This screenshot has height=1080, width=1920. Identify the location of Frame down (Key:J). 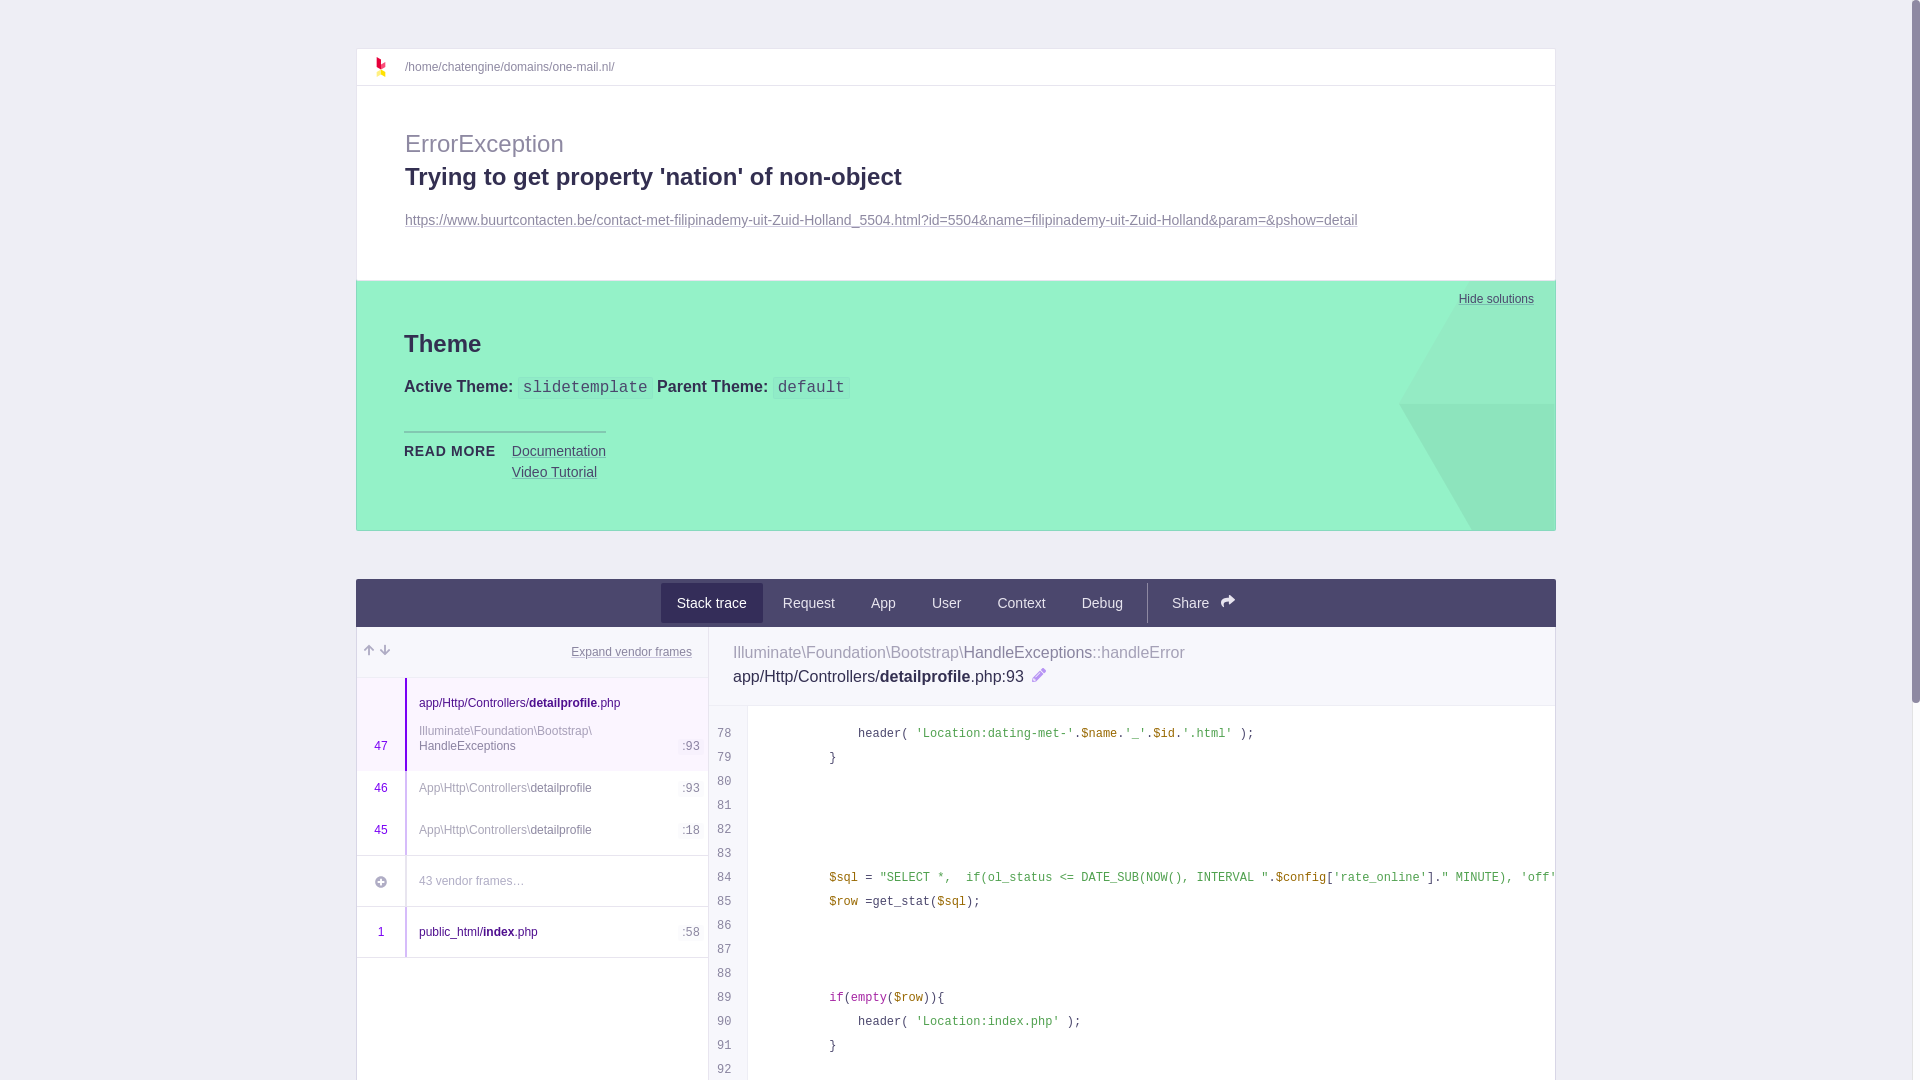
(385, 652).